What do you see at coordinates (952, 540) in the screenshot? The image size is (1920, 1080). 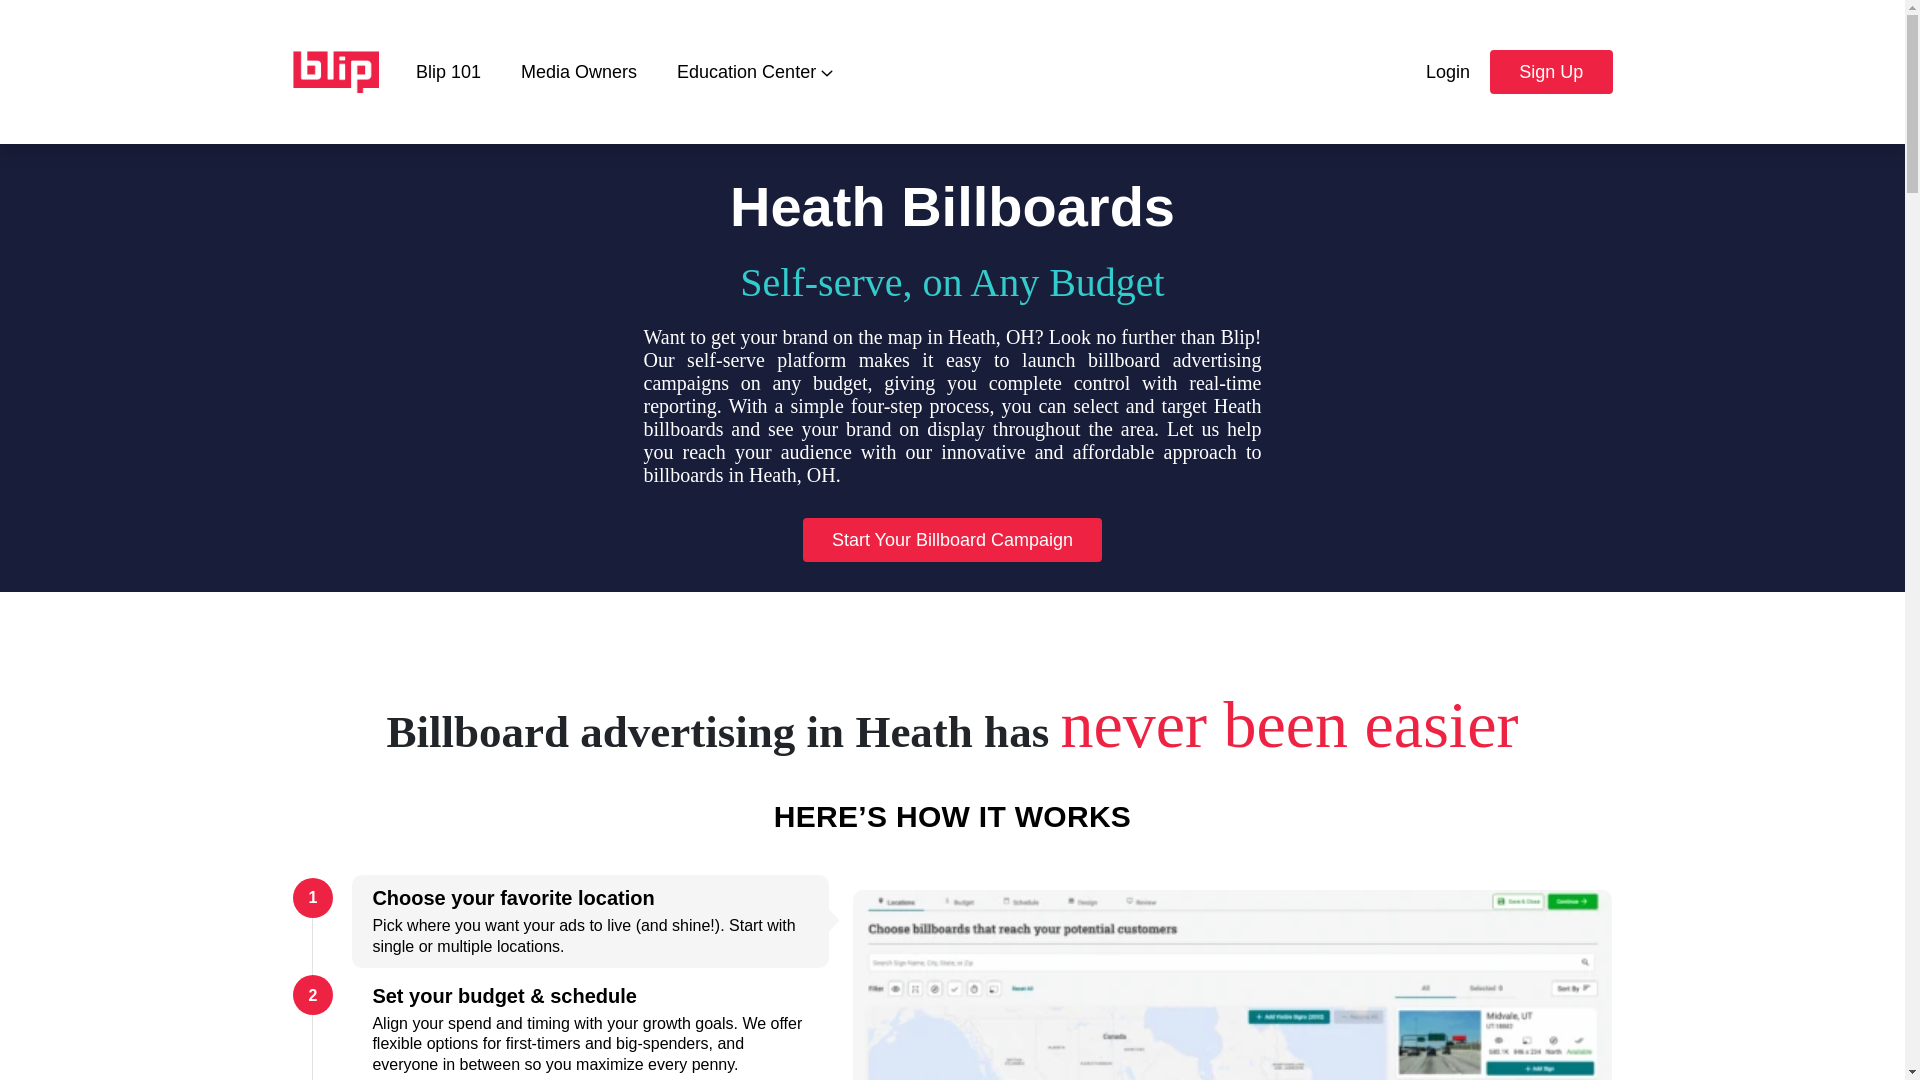 I see `Start Your Billboard Campaign` at bounding box center [952, 540].